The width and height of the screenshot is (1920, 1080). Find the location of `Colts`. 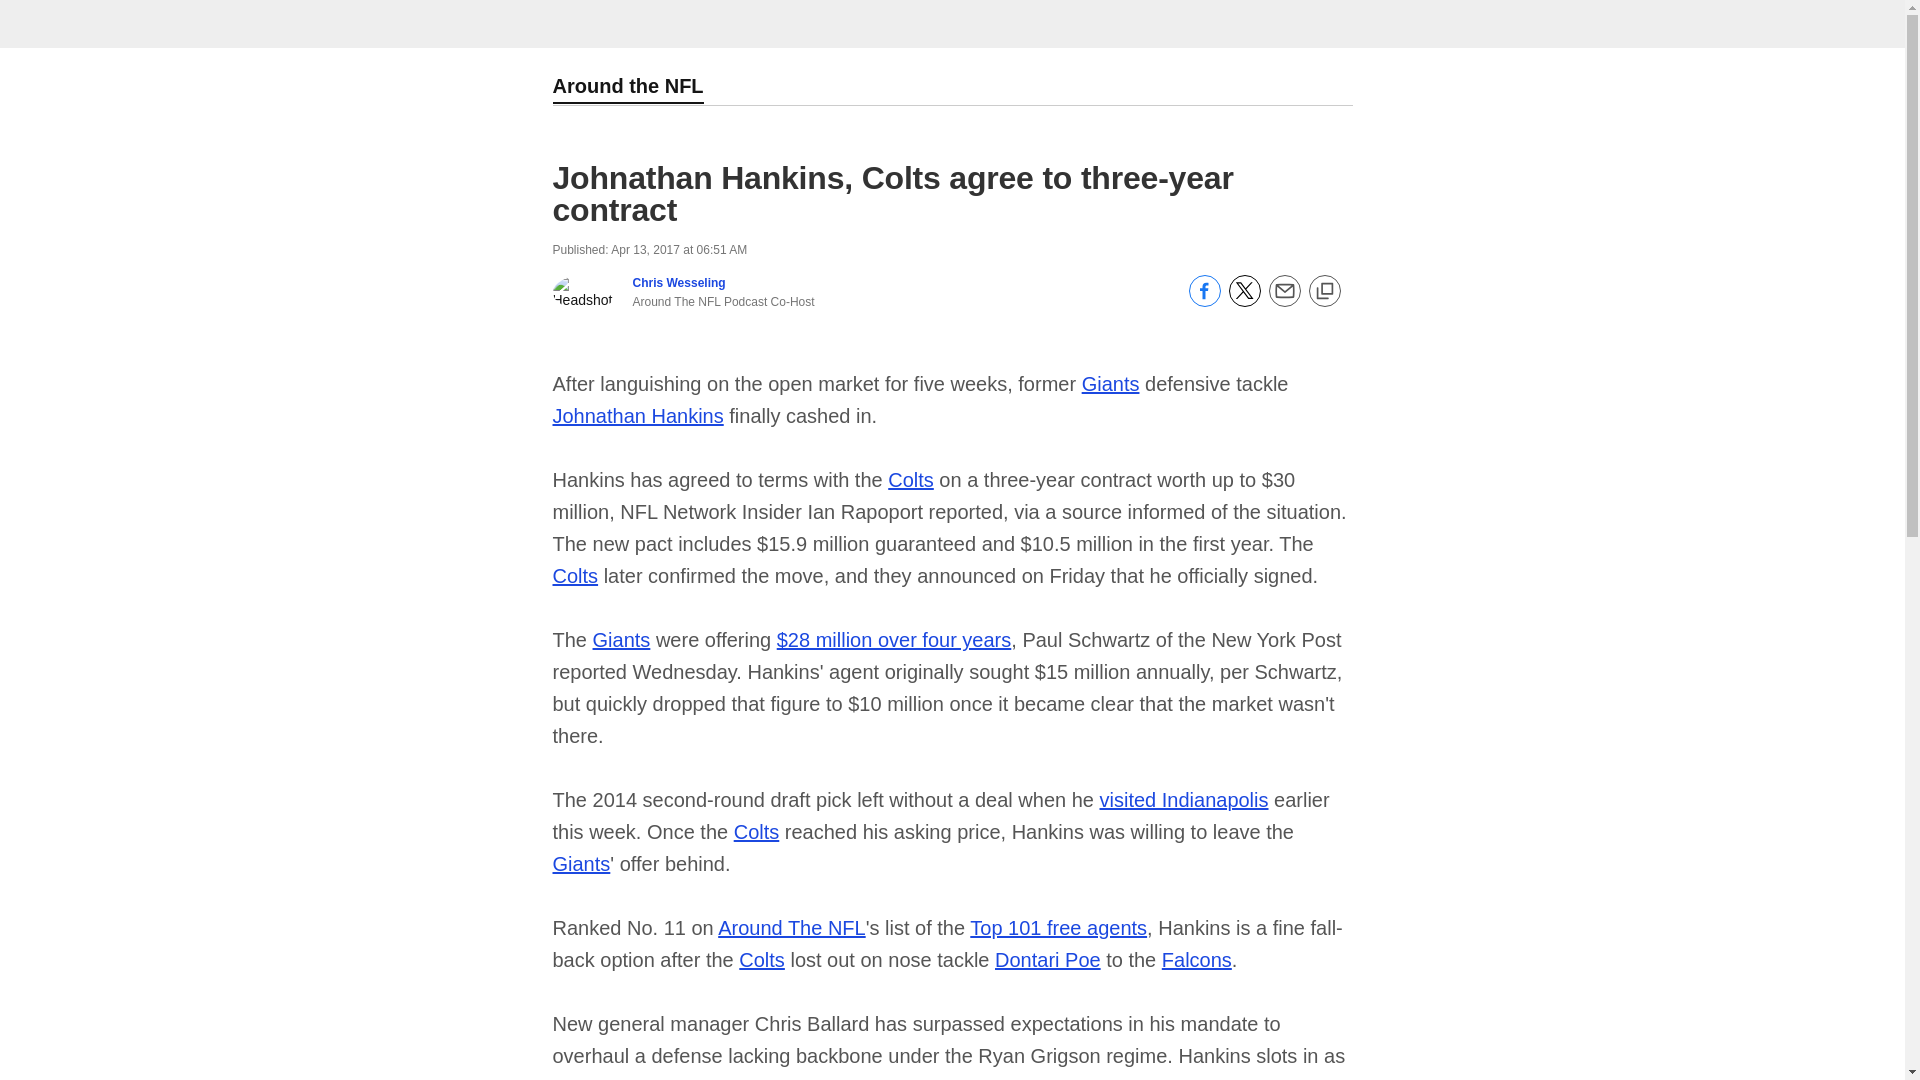

Colts is located at coordinates (762, 960).